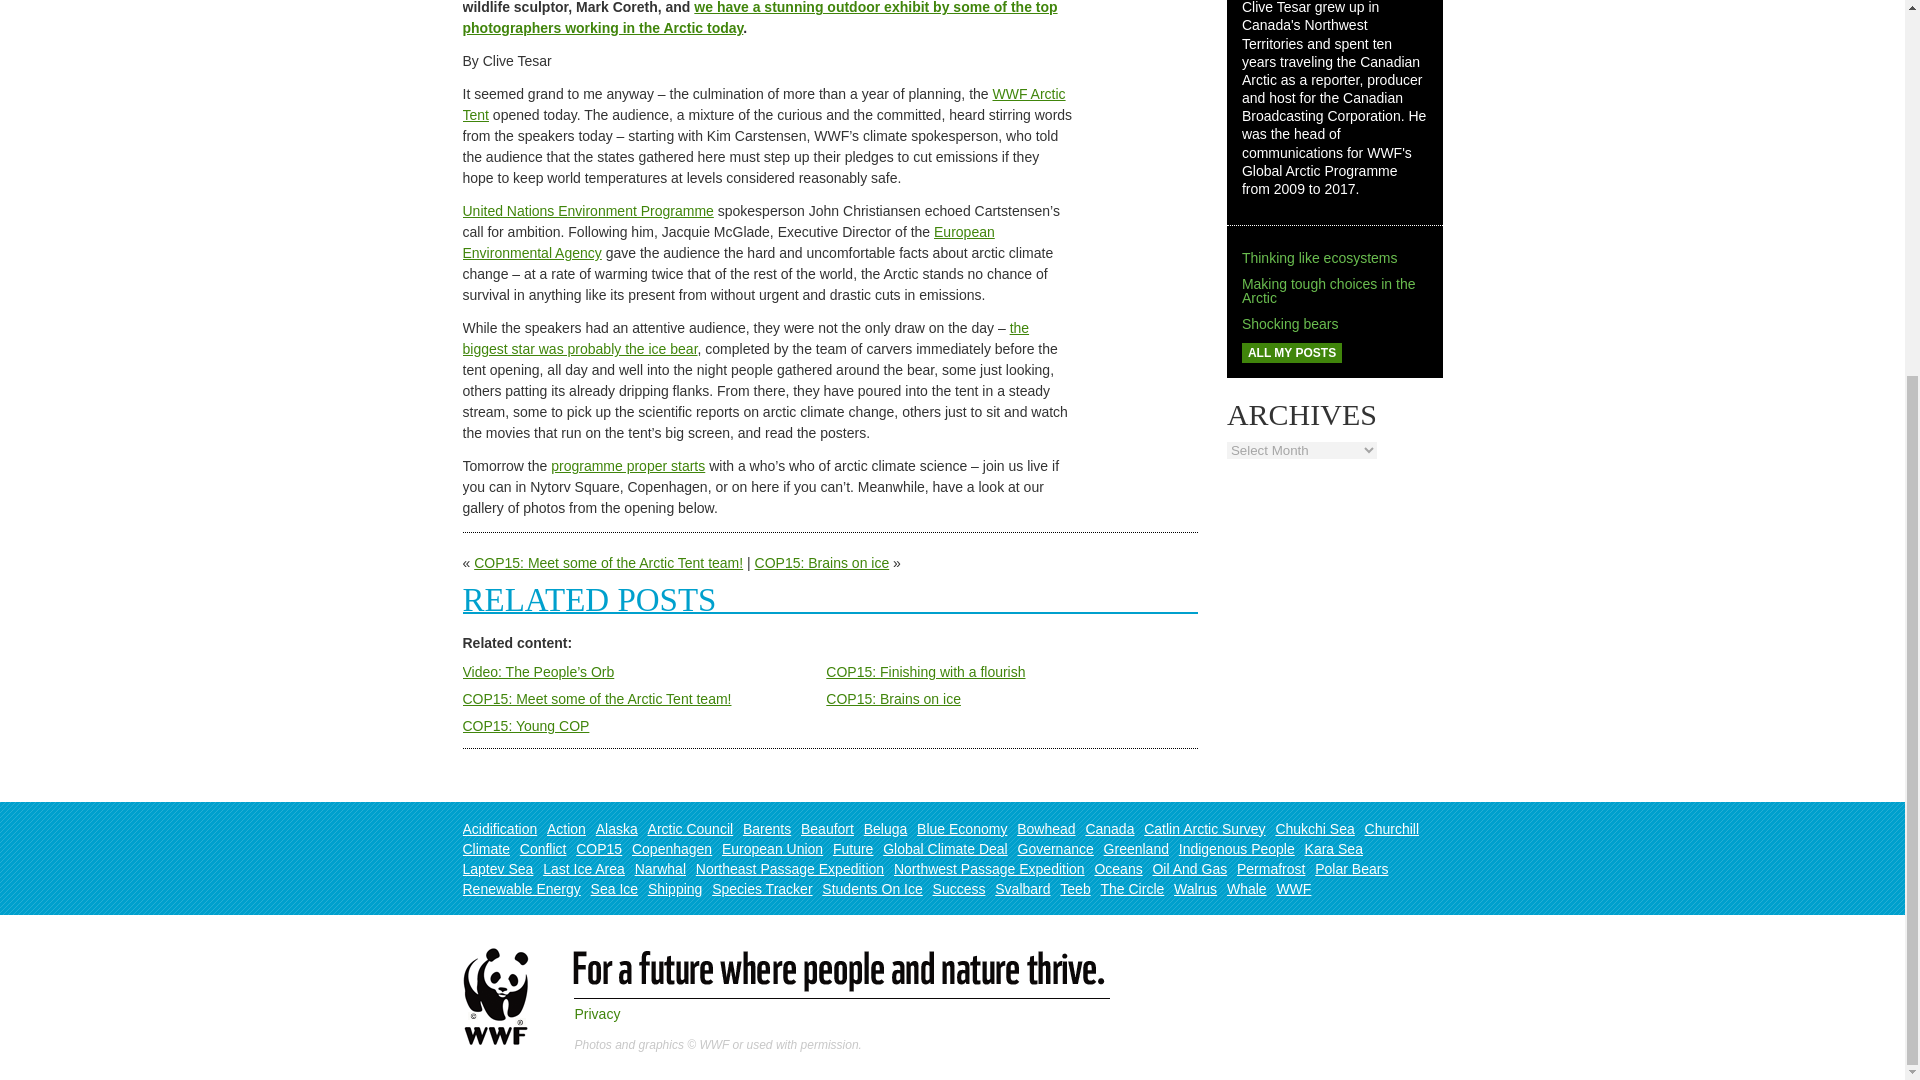 The image size is (1920, 1080). Describe the element at coordinates (728, 242) in the screenshot. I see `European Environmental Agency` at that location.